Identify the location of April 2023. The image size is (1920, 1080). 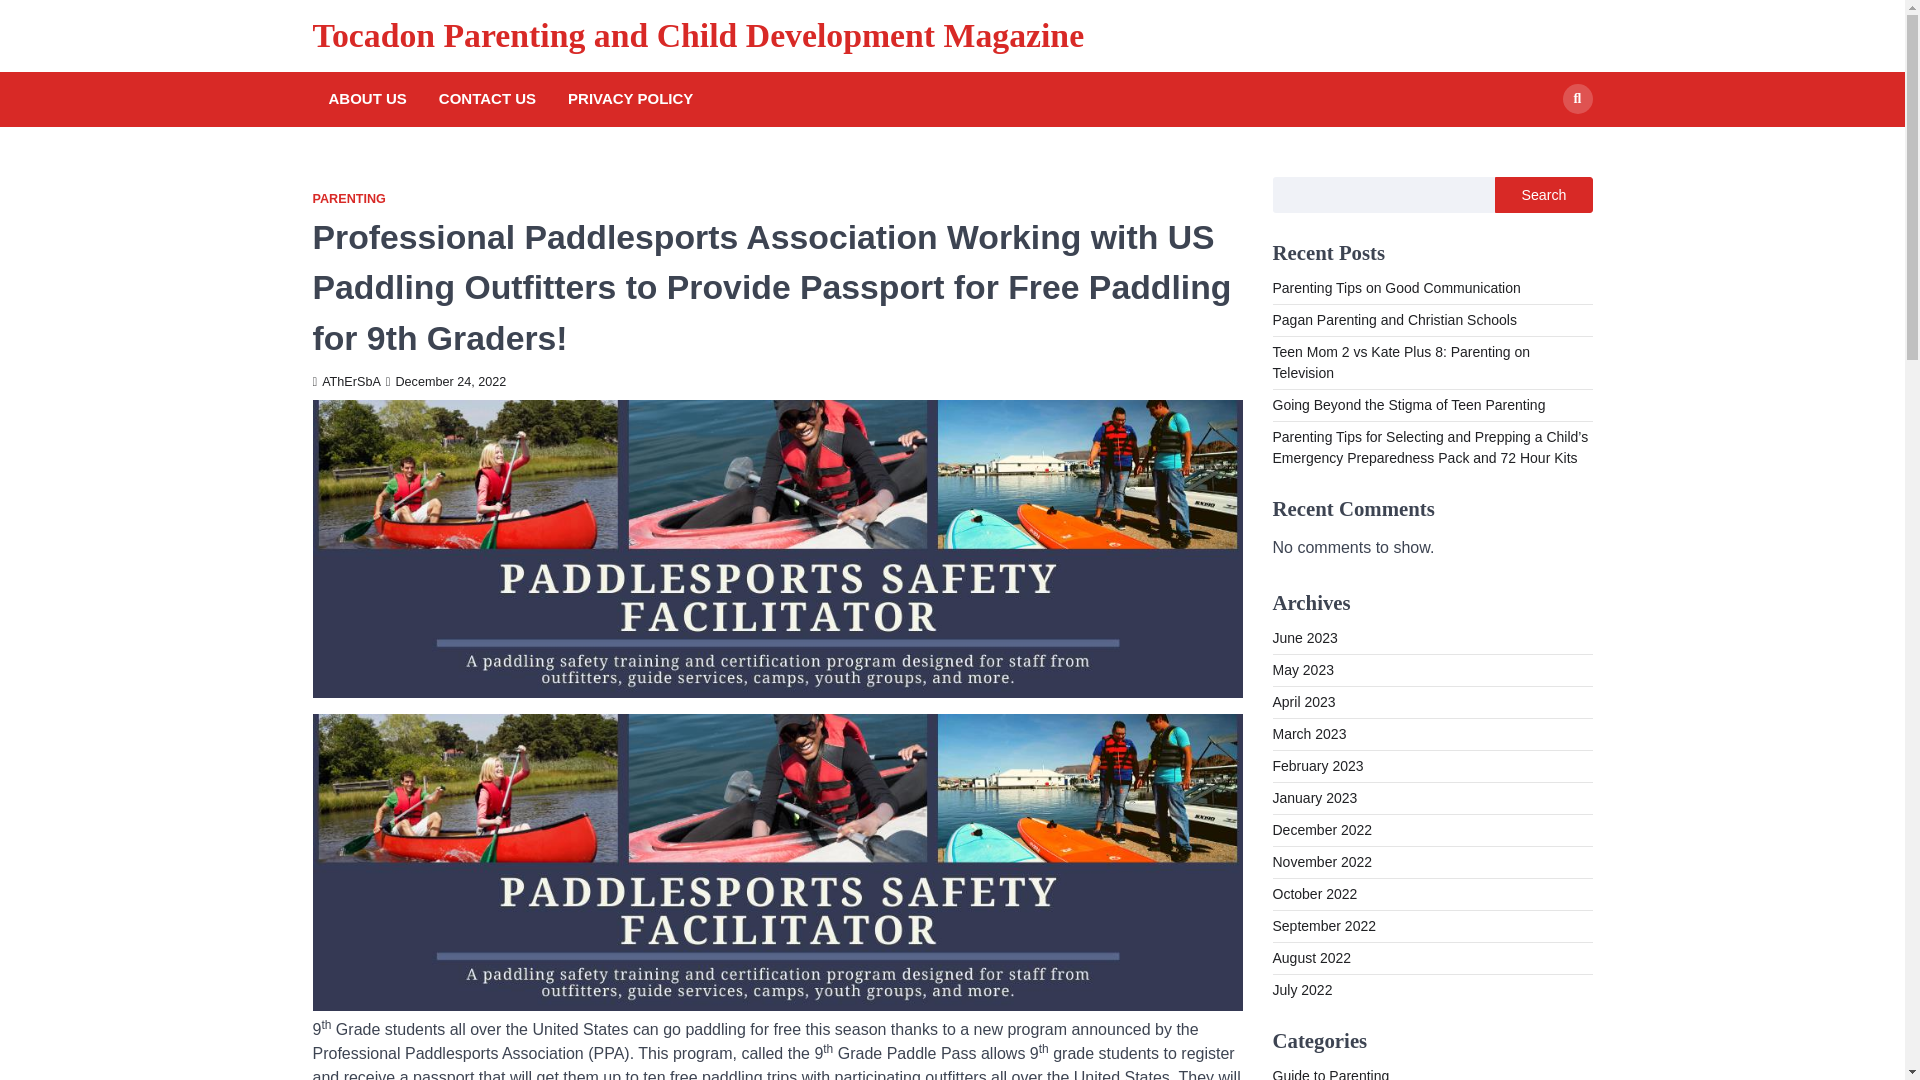
(1302, 702).